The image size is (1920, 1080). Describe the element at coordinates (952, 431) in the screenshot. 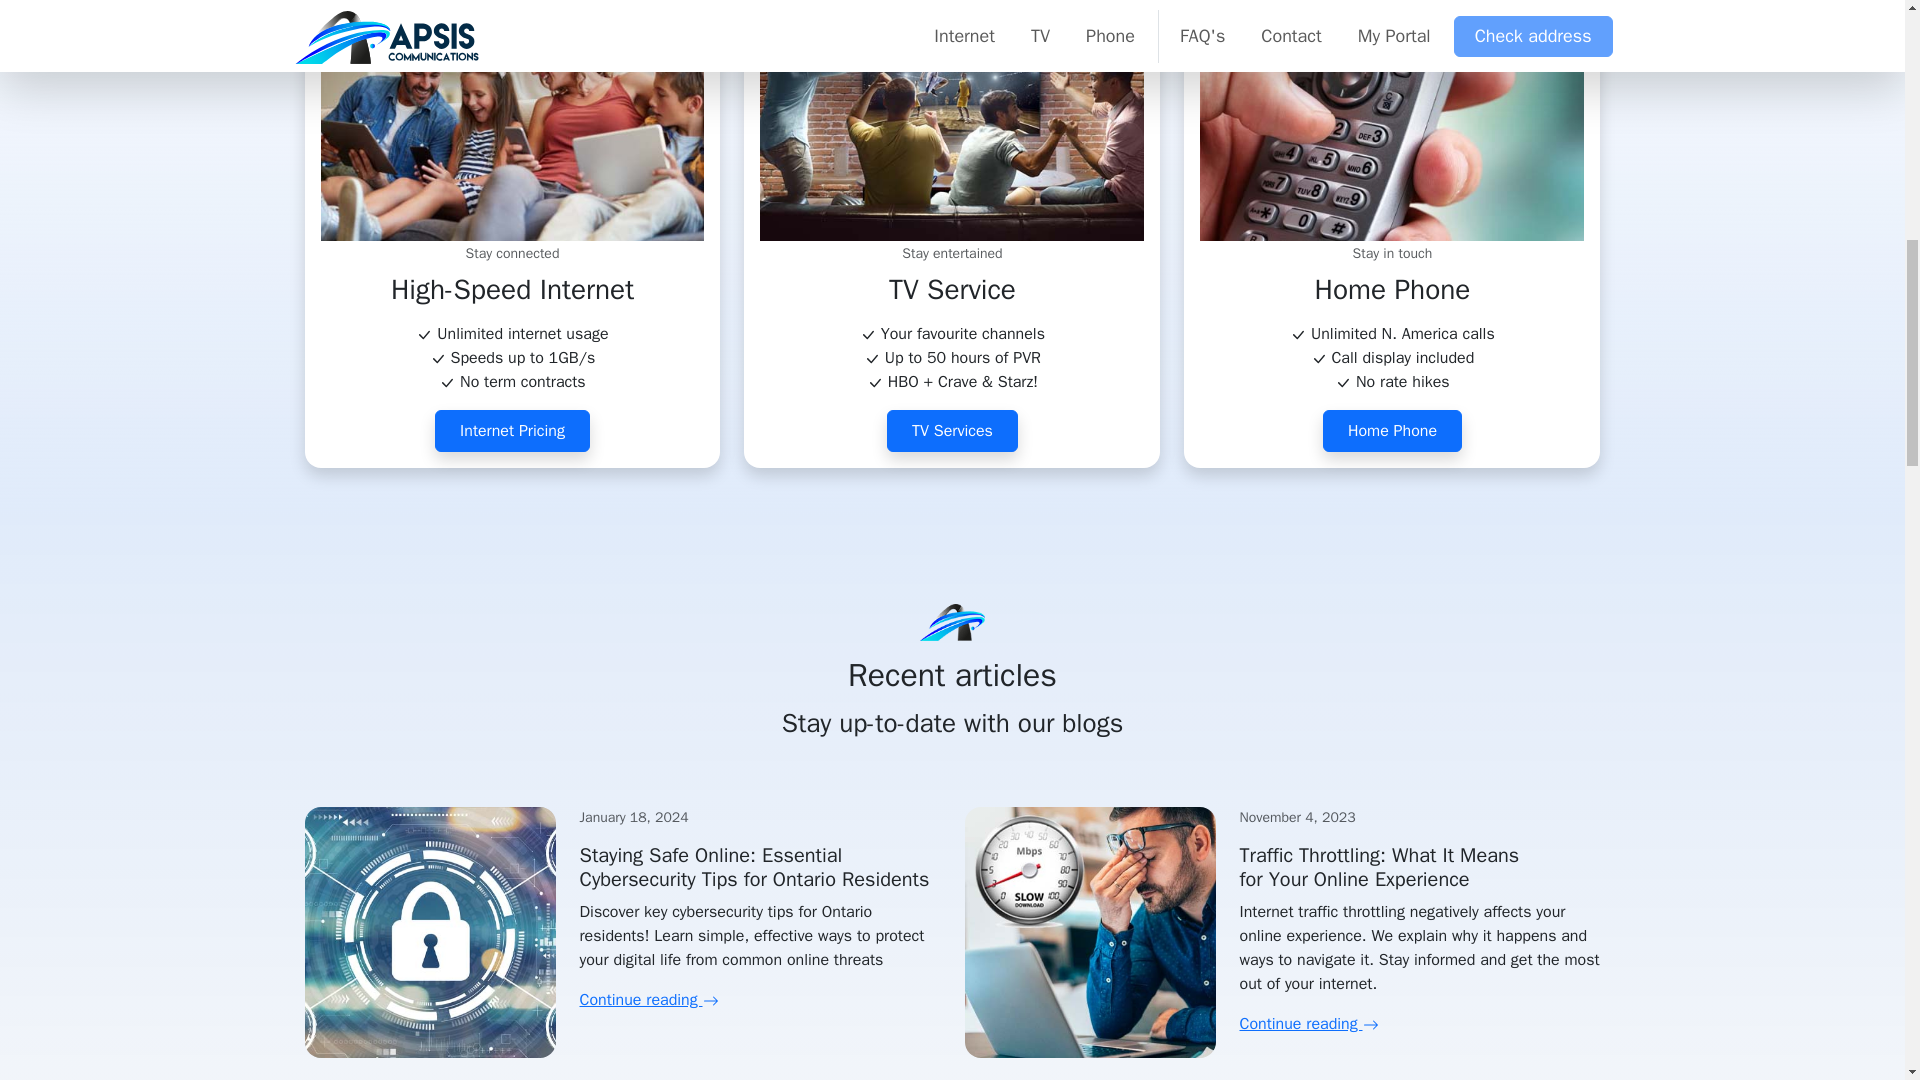

I see `TV Services` at that location.